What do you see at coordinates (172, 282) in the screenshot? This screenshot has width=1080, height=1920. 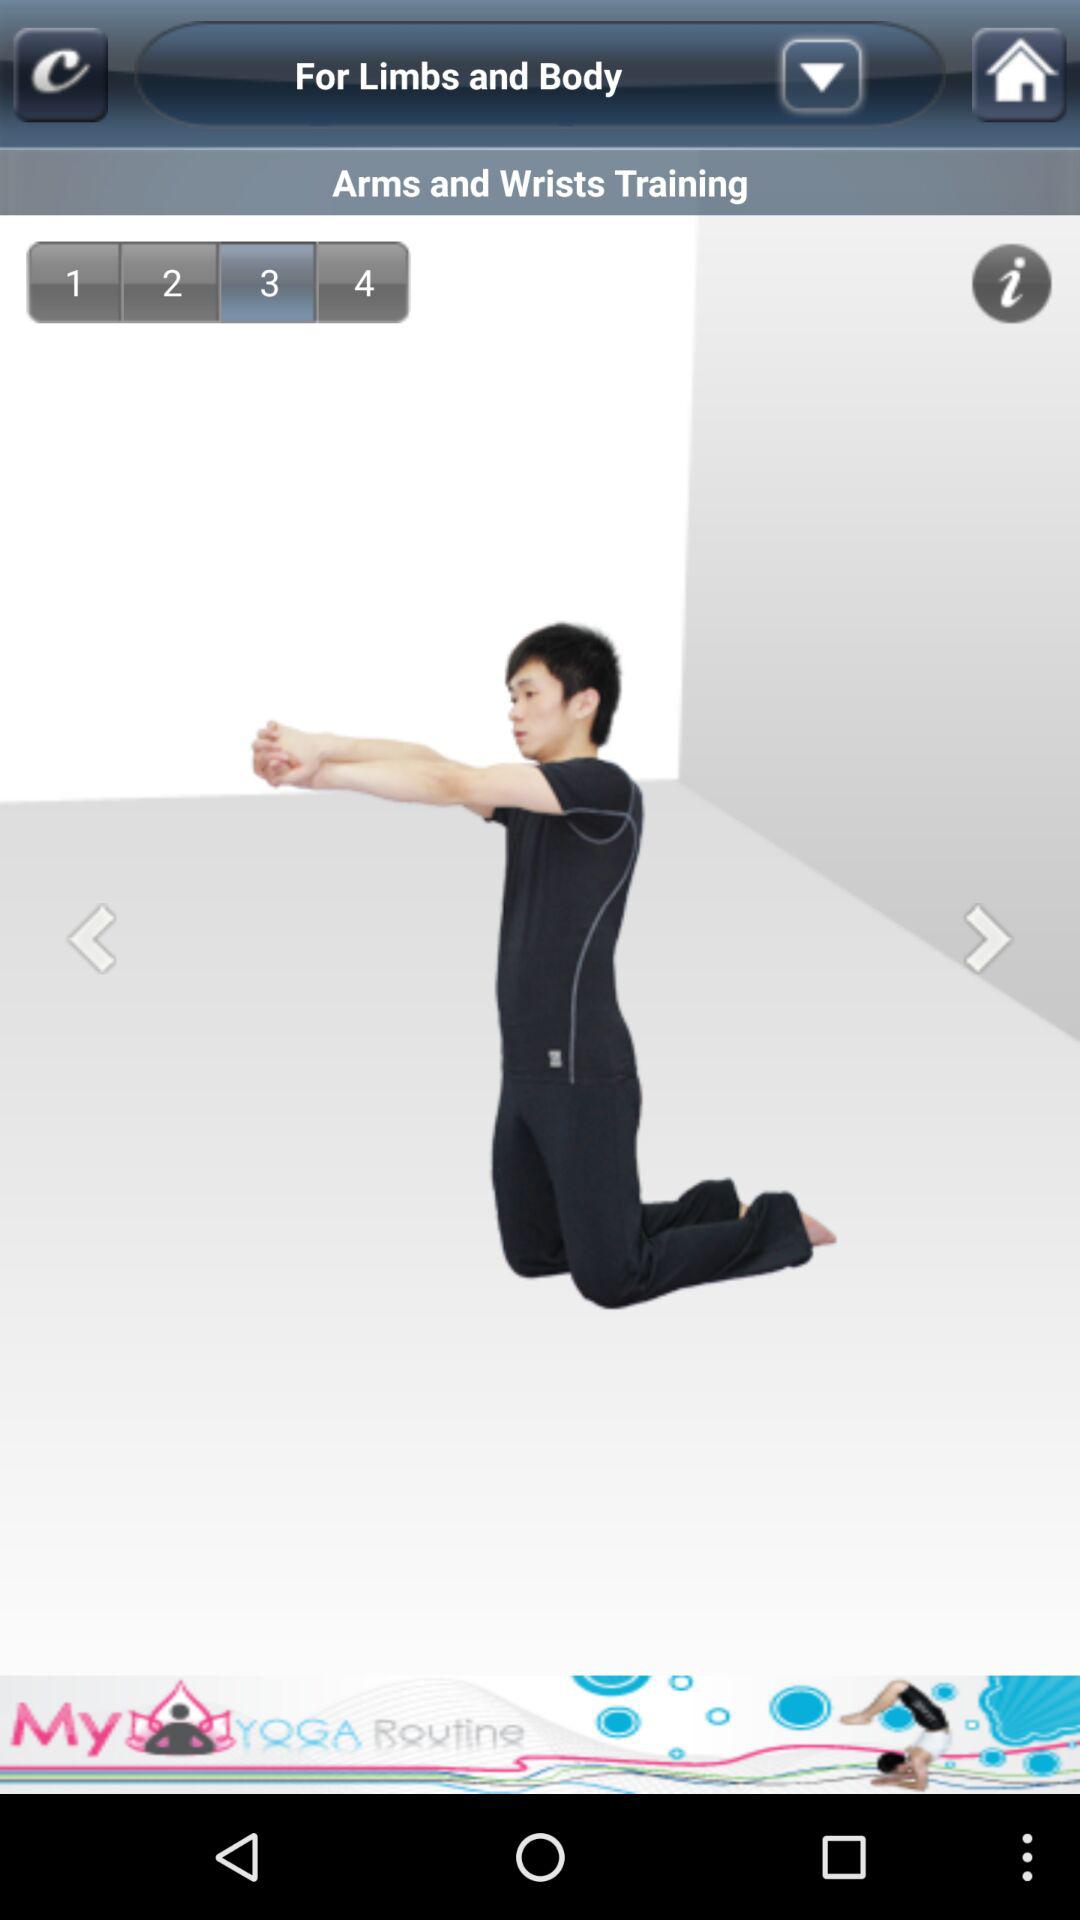 I see `tap the icon below arms and wrists icon` at bounding box center [172, 282].